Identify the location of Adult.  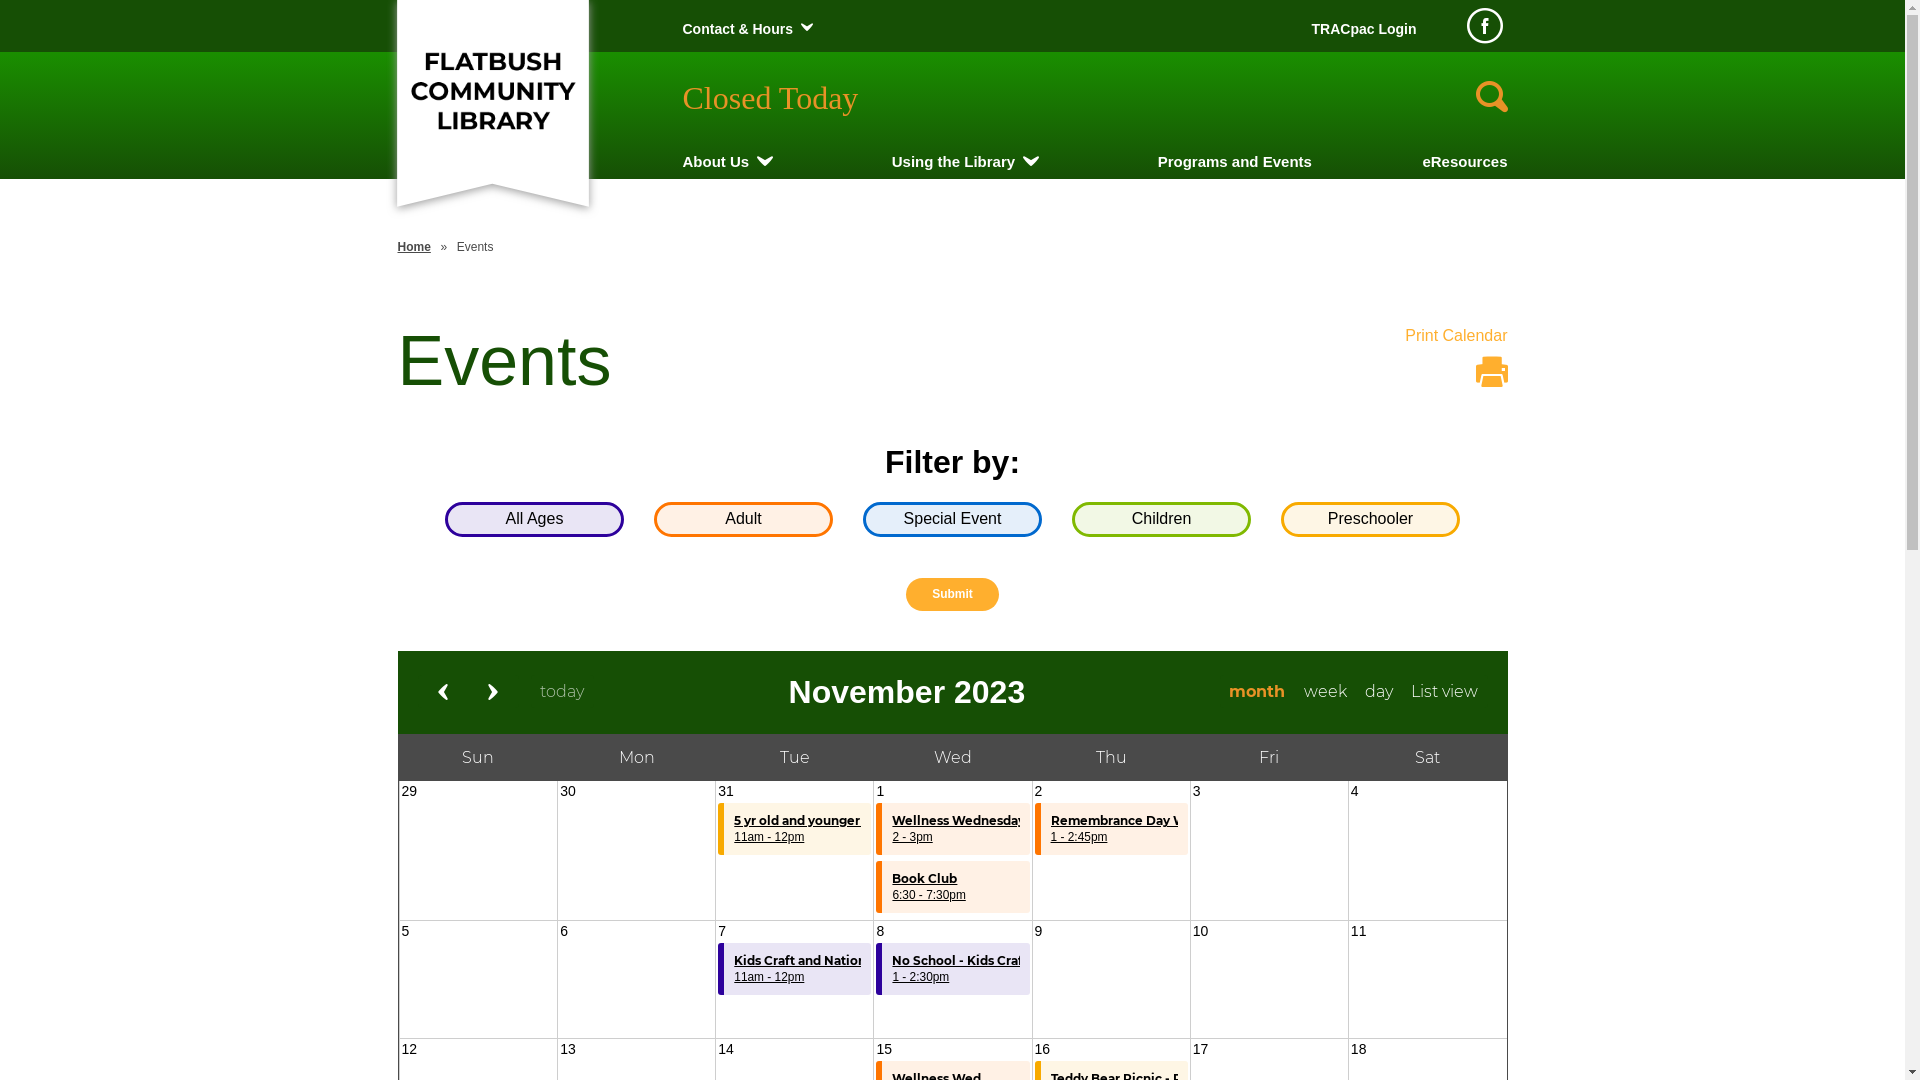
(744, 520).